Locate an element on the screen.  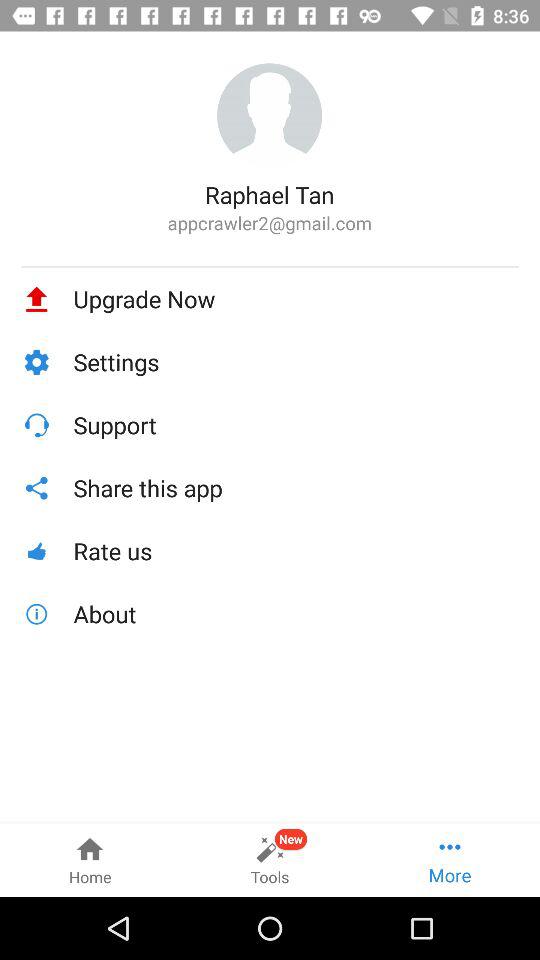
select about is located at coordinates (296, 614).